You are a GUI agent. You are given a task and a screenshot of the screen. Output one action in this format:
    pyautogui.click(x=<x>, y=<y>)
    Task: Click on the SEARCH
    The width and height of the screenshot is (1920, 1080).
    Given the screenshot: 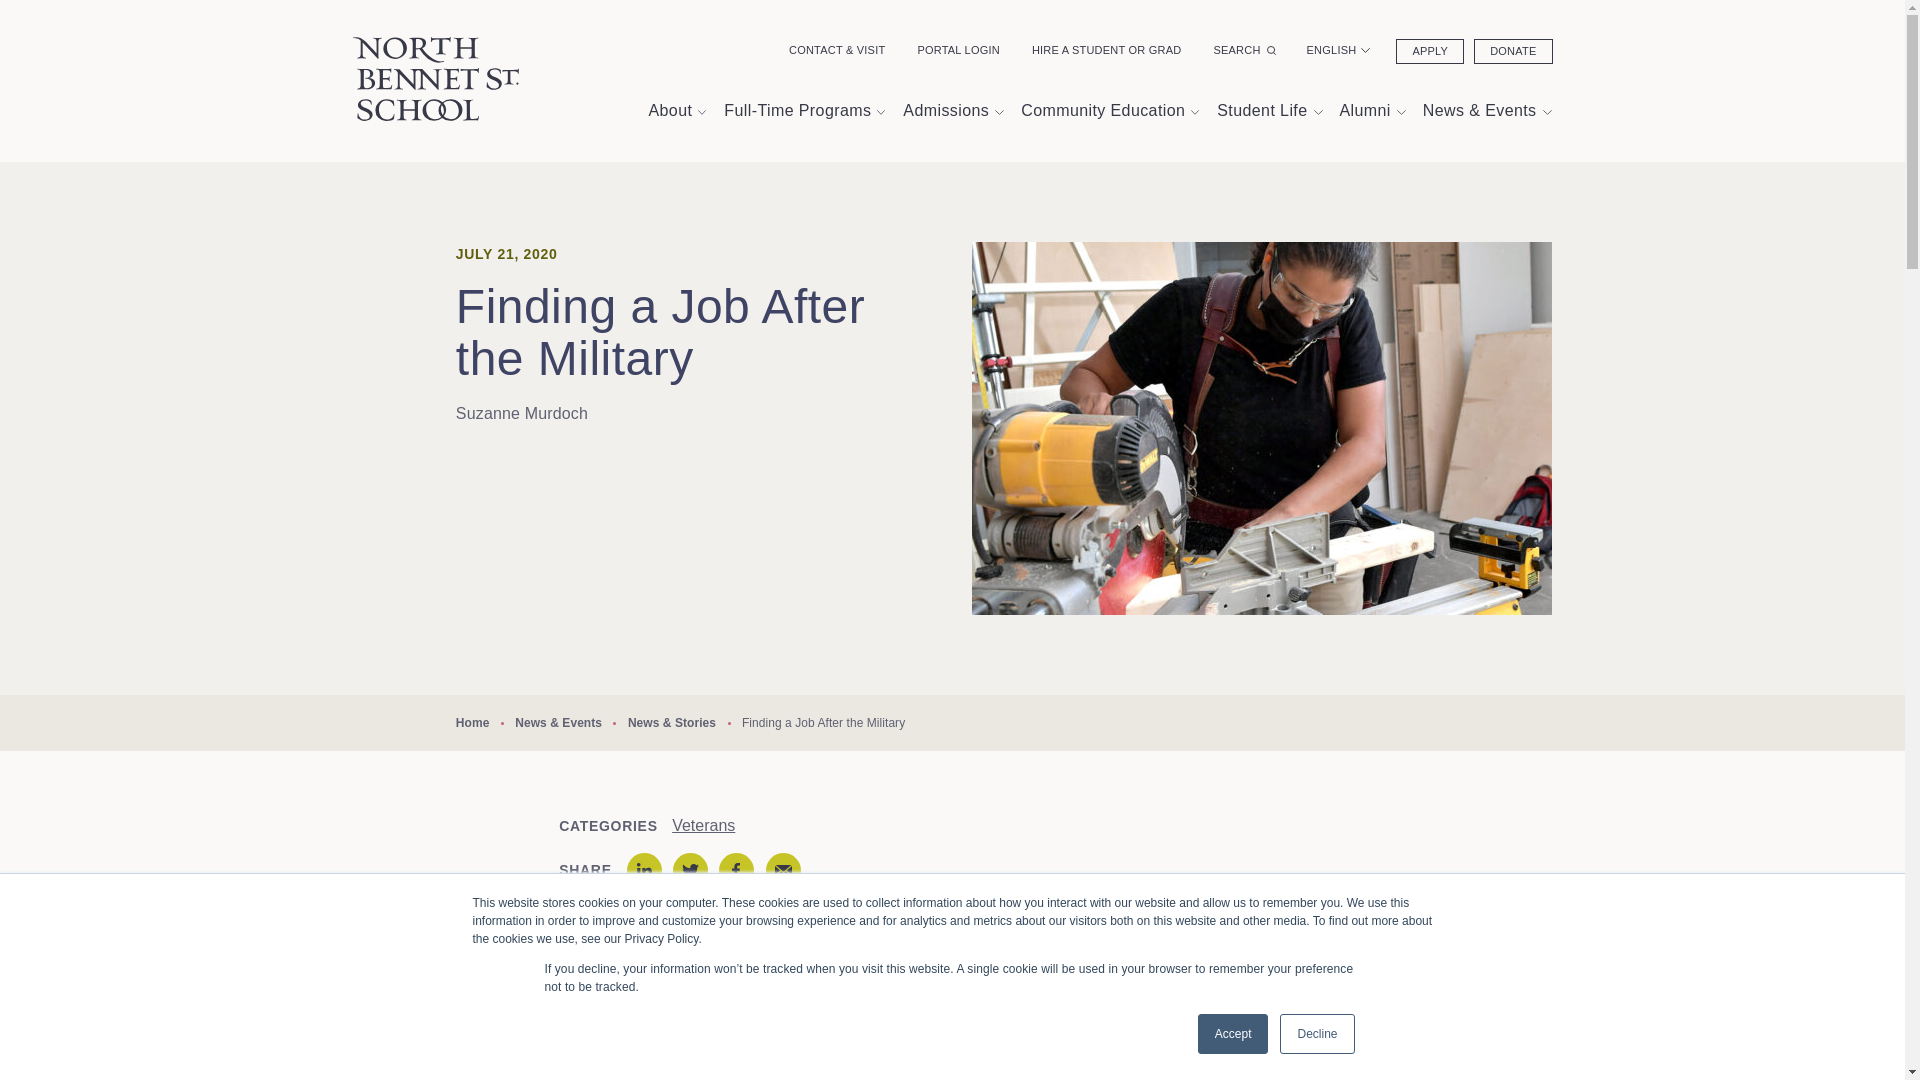 What is the action you would take?
    pyautogui.click(x=1243, y=50)
    